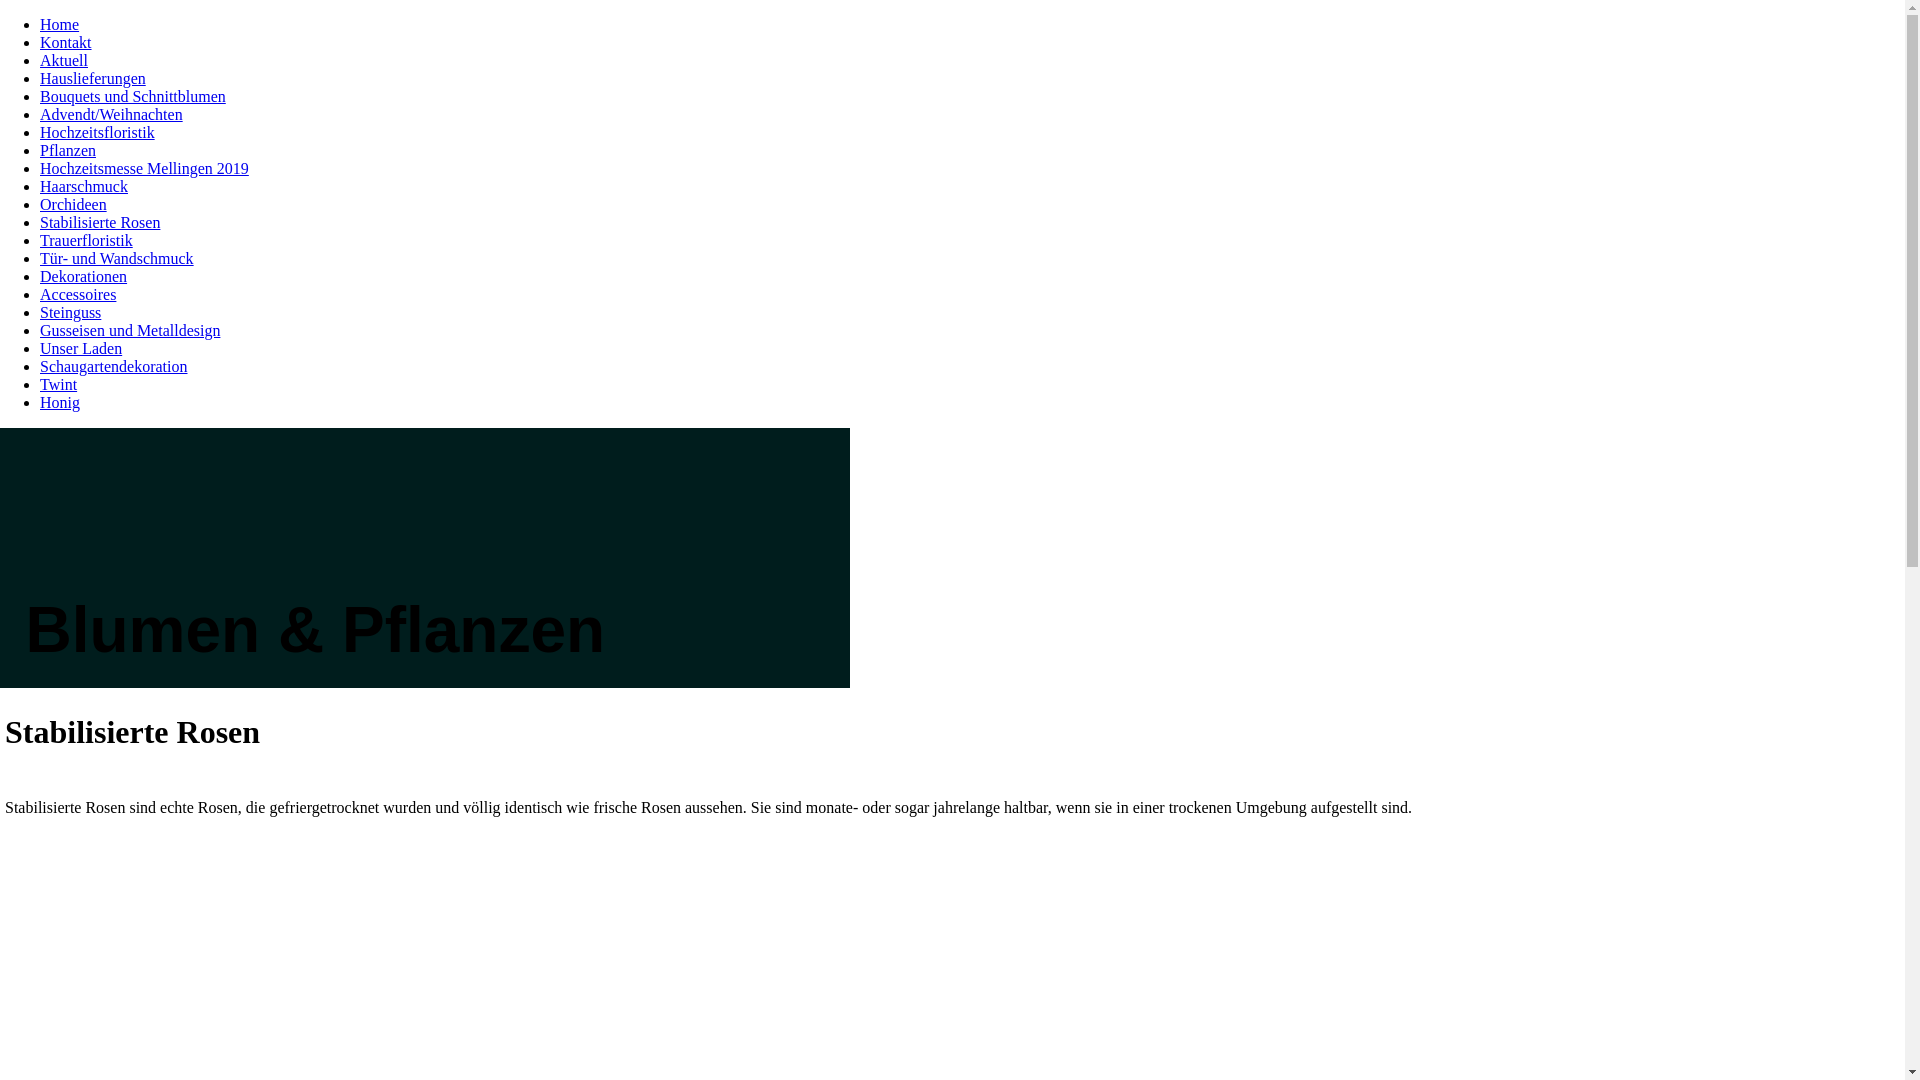 The width and height of the screenshot is (1920, 1080). Describe the element at coordinates (70, 312) in the screenshot. I see `Steinguss` at that location.